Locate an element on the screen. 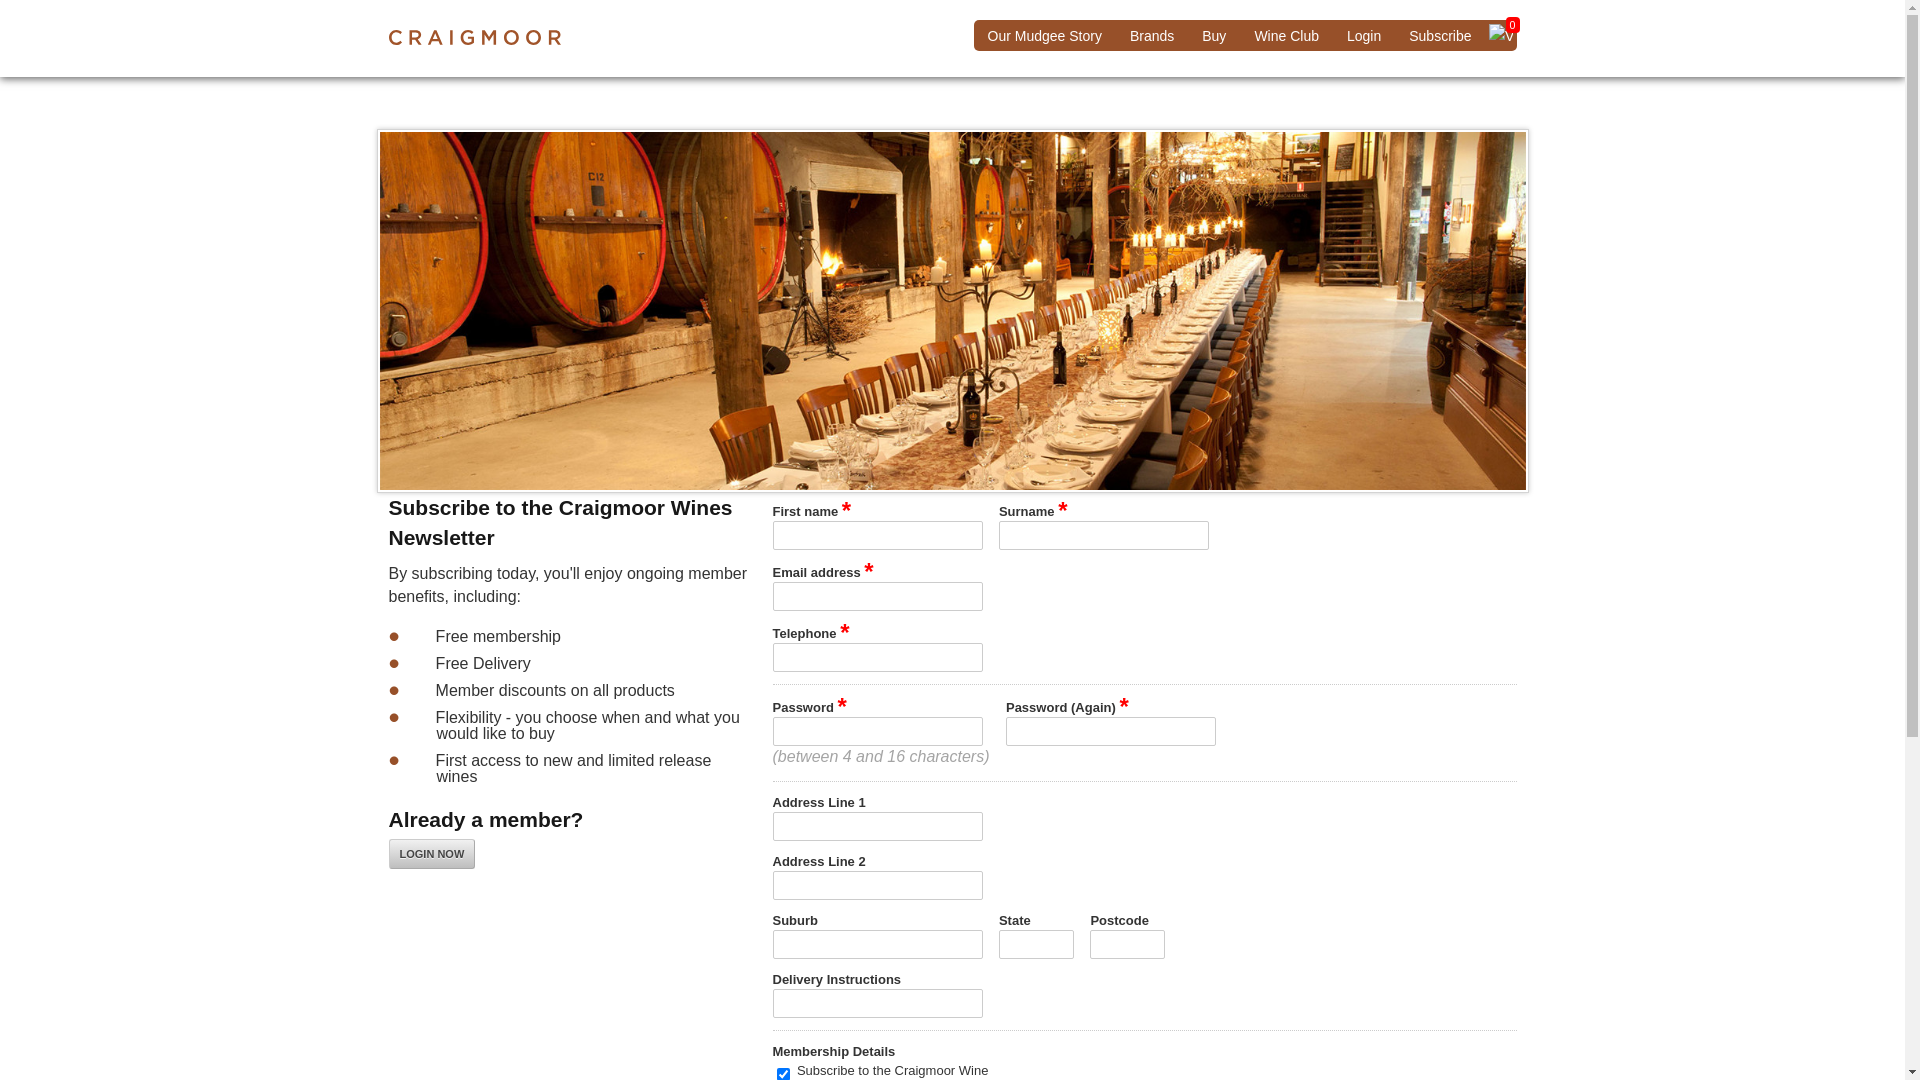  Our Mudgee Story is located at coordinates (1045, 36).